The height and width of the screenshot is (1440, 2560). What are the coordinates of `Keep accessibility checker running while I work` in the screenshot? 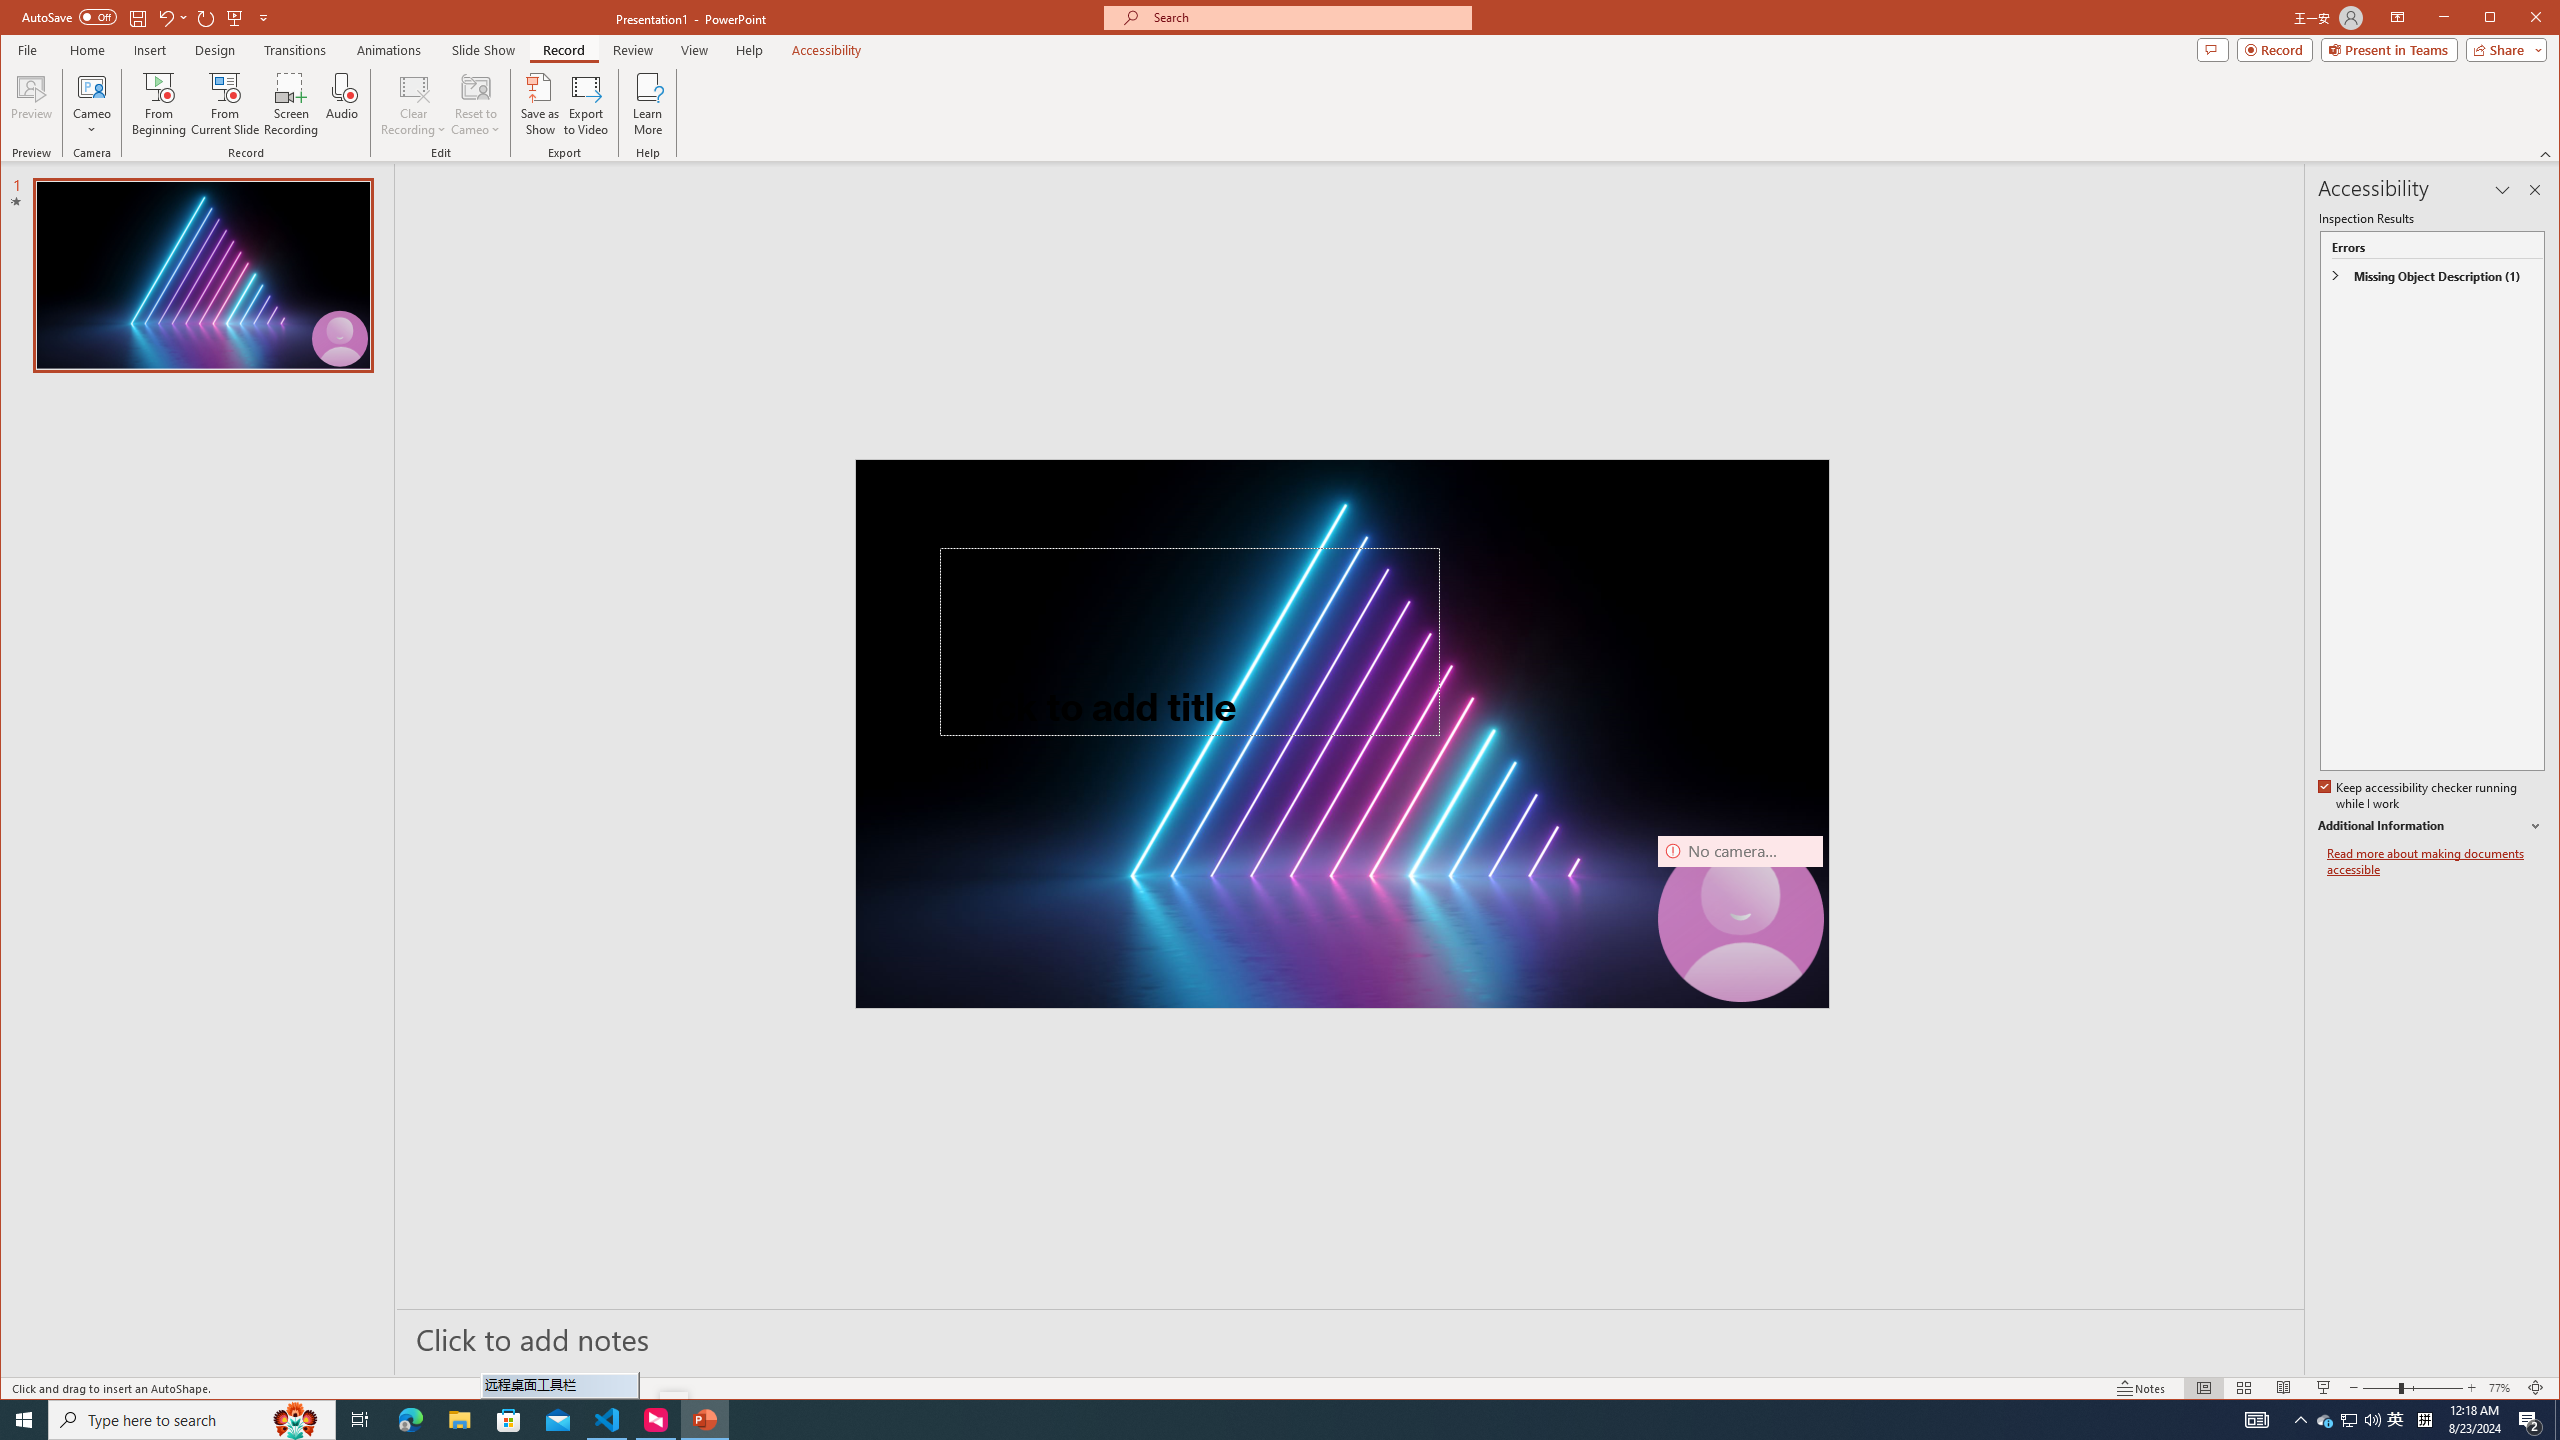 It's located at (2418, 796).